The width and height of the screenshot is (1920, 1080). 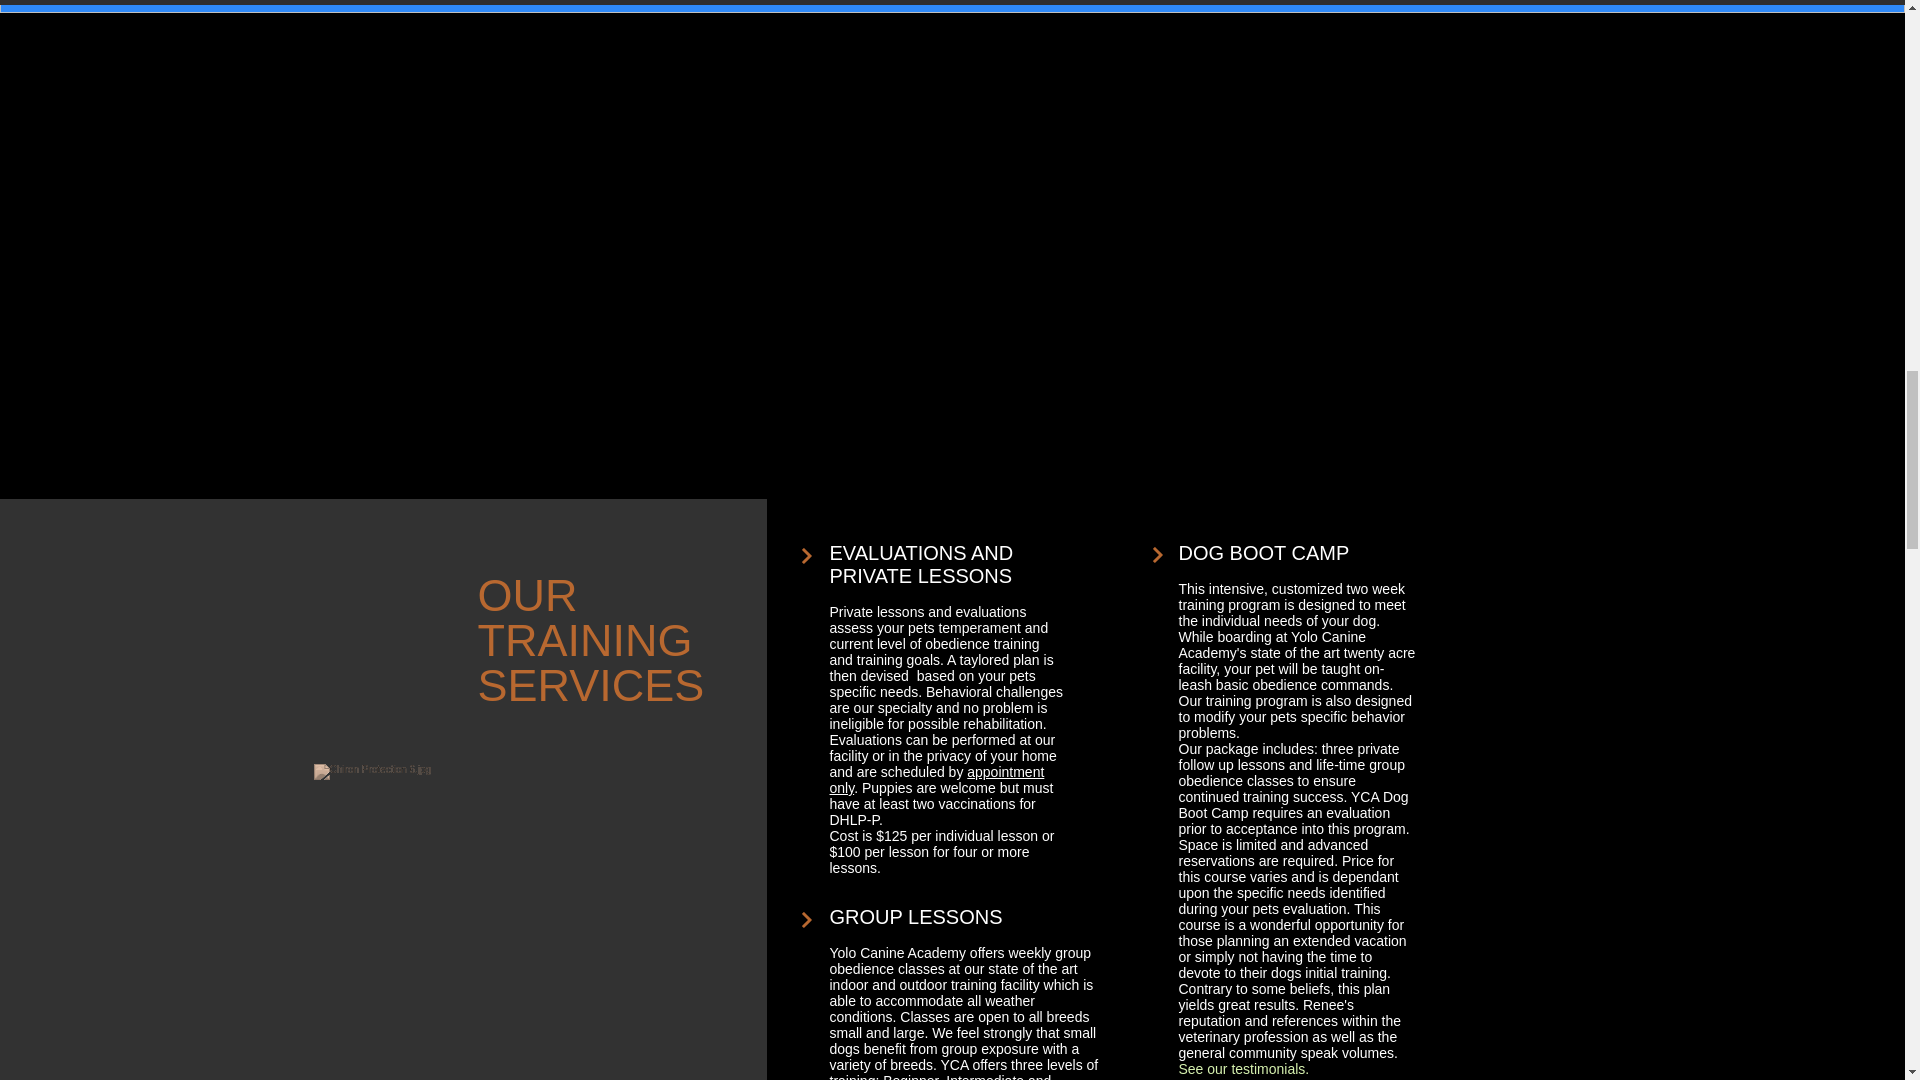 I want to click on appointment only, so click(x=936, y=779).